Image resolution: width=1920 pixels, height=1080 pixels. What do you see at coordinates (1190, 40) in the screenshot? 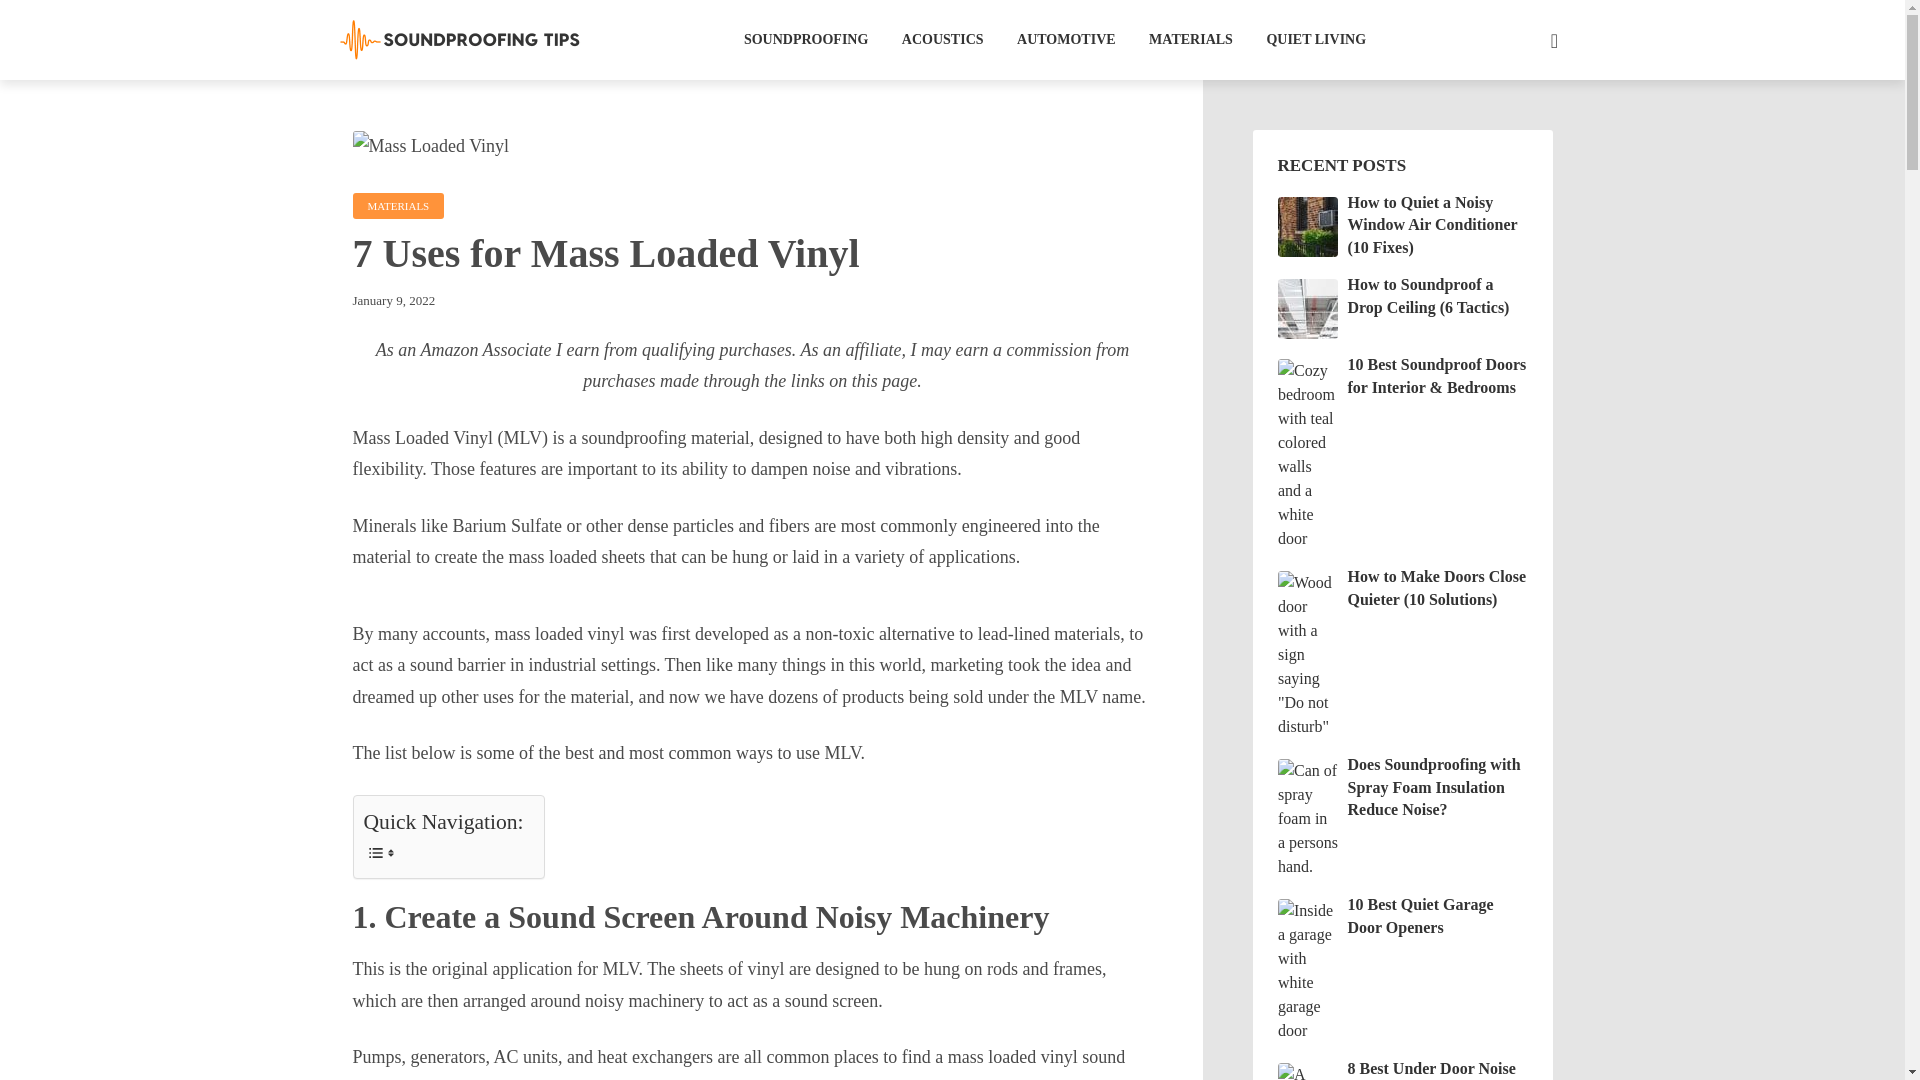
I see `MATERIALS` at bounding box center [1190, 40].